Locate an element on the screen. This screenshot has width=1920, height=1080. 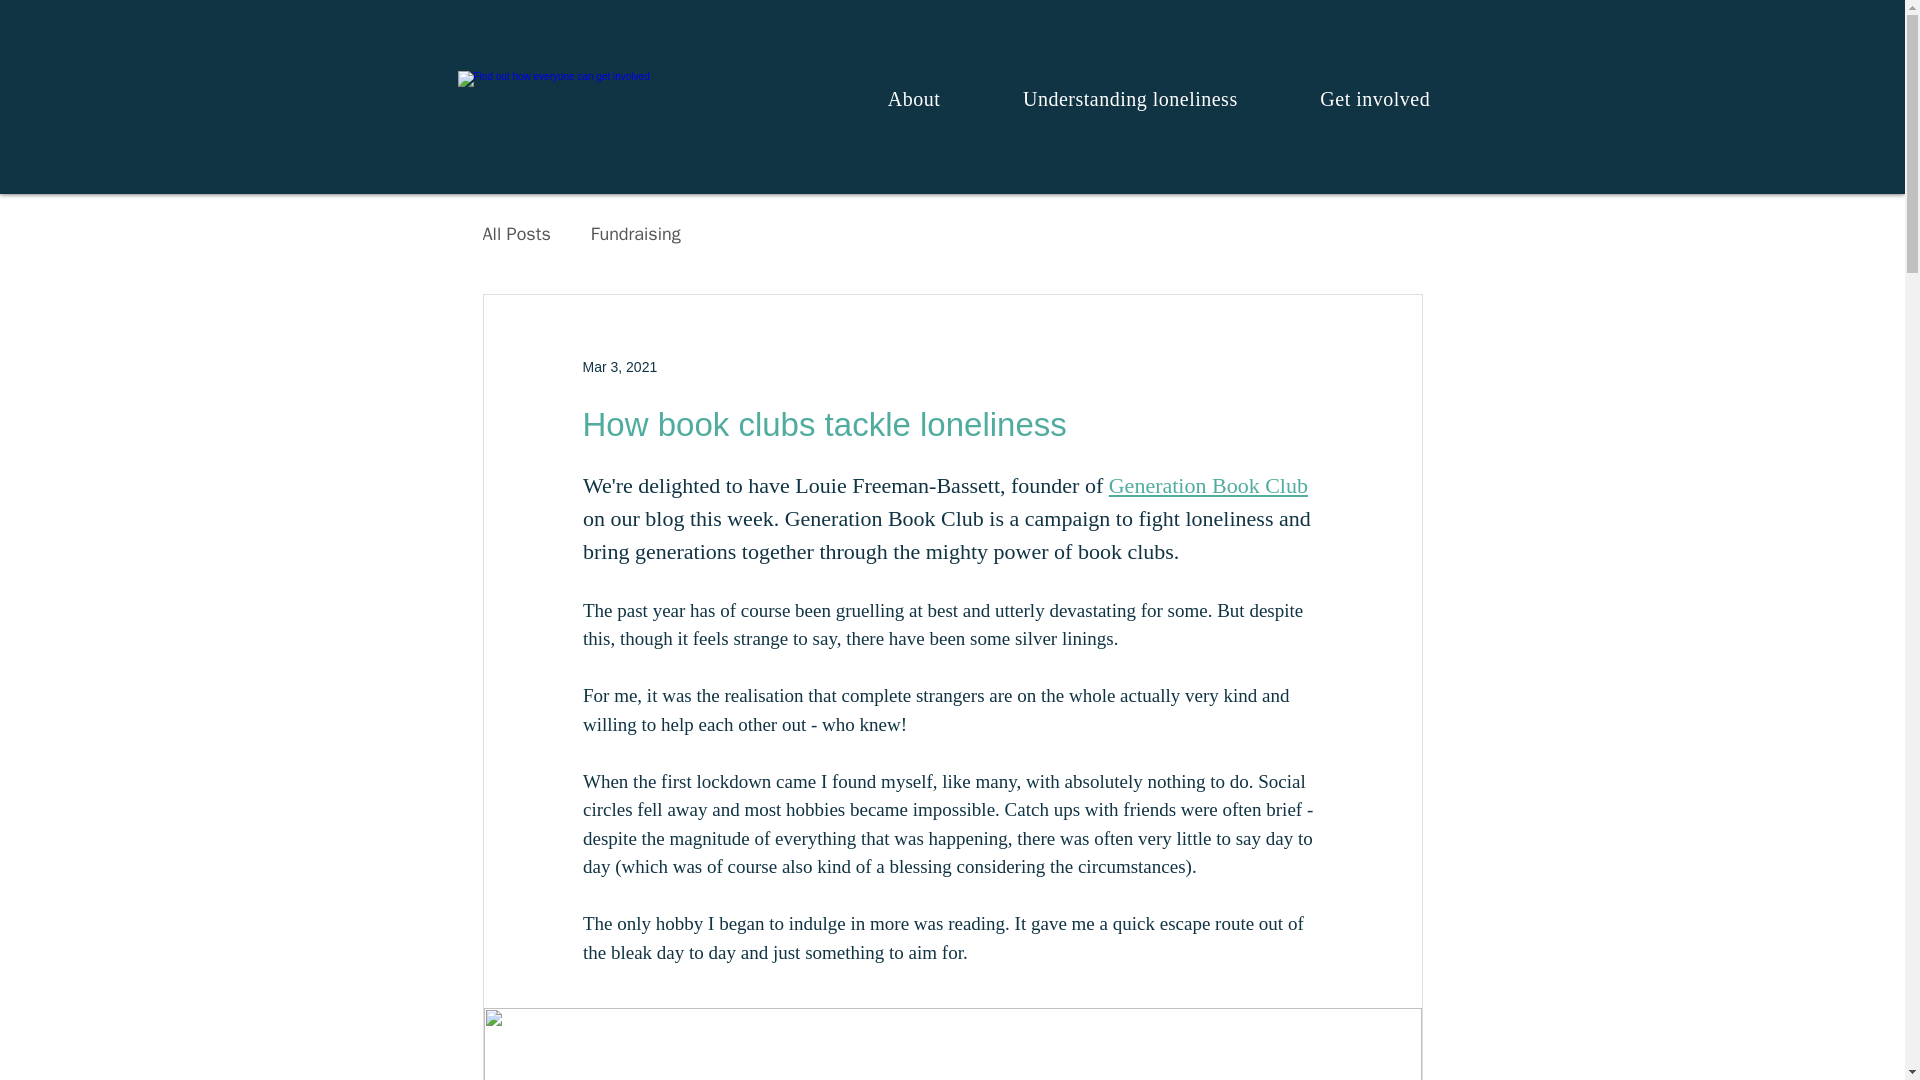
Get involved is located at coordinates (1374, 98).